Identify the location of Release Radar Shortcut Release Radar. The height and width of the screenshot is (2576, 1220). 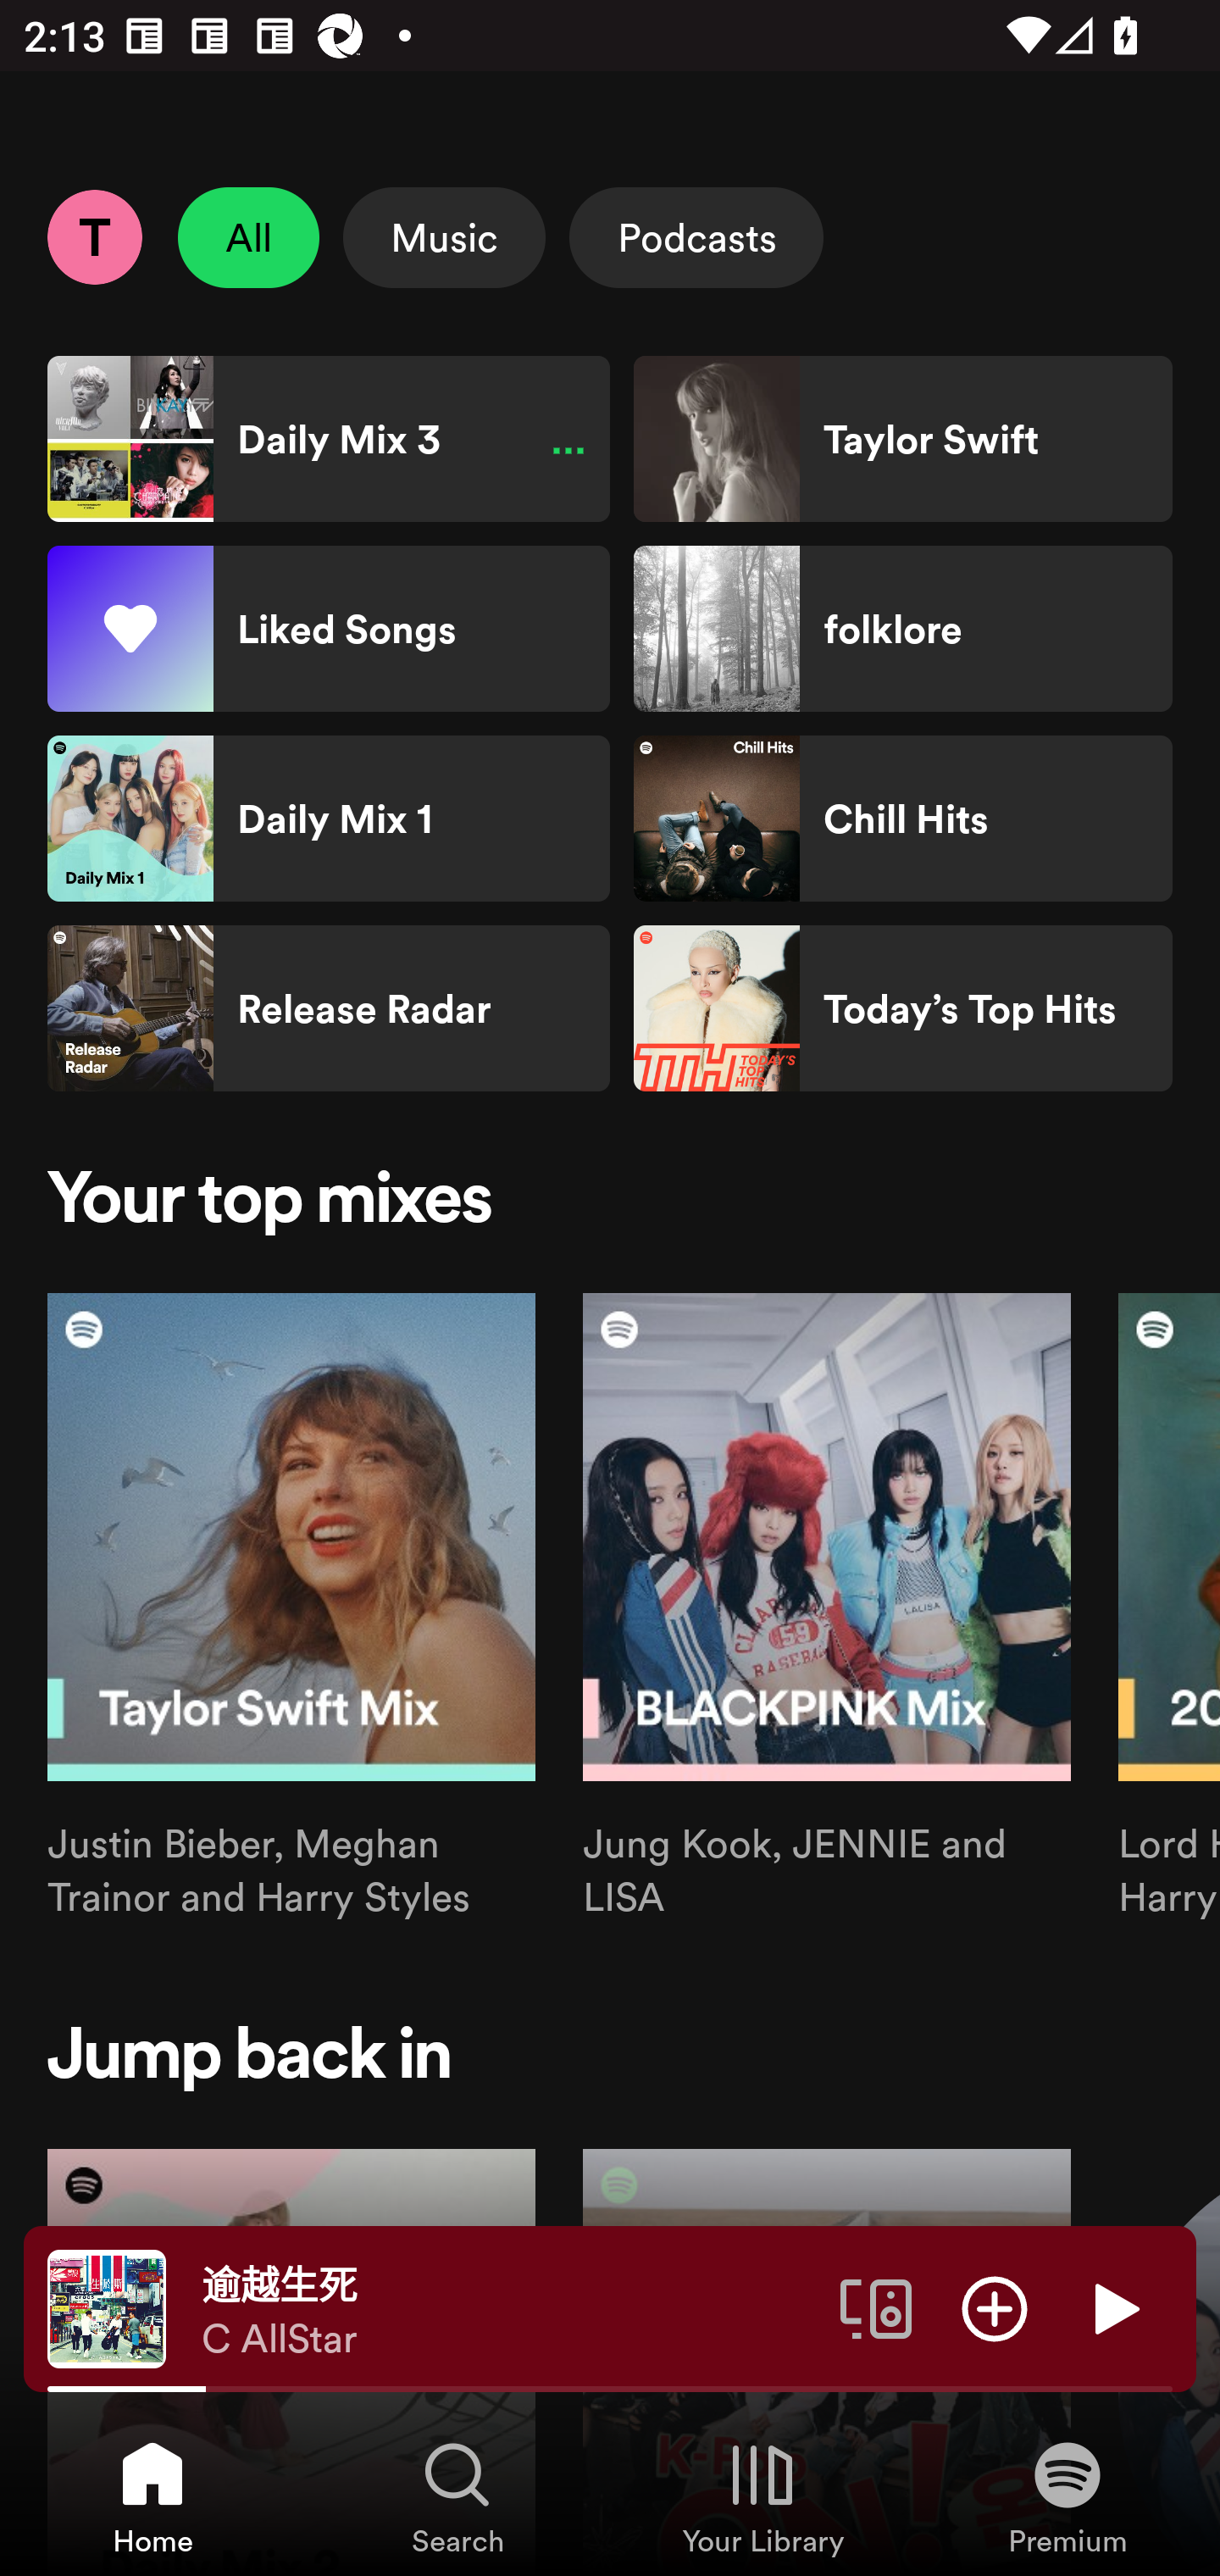
(329, 1008).